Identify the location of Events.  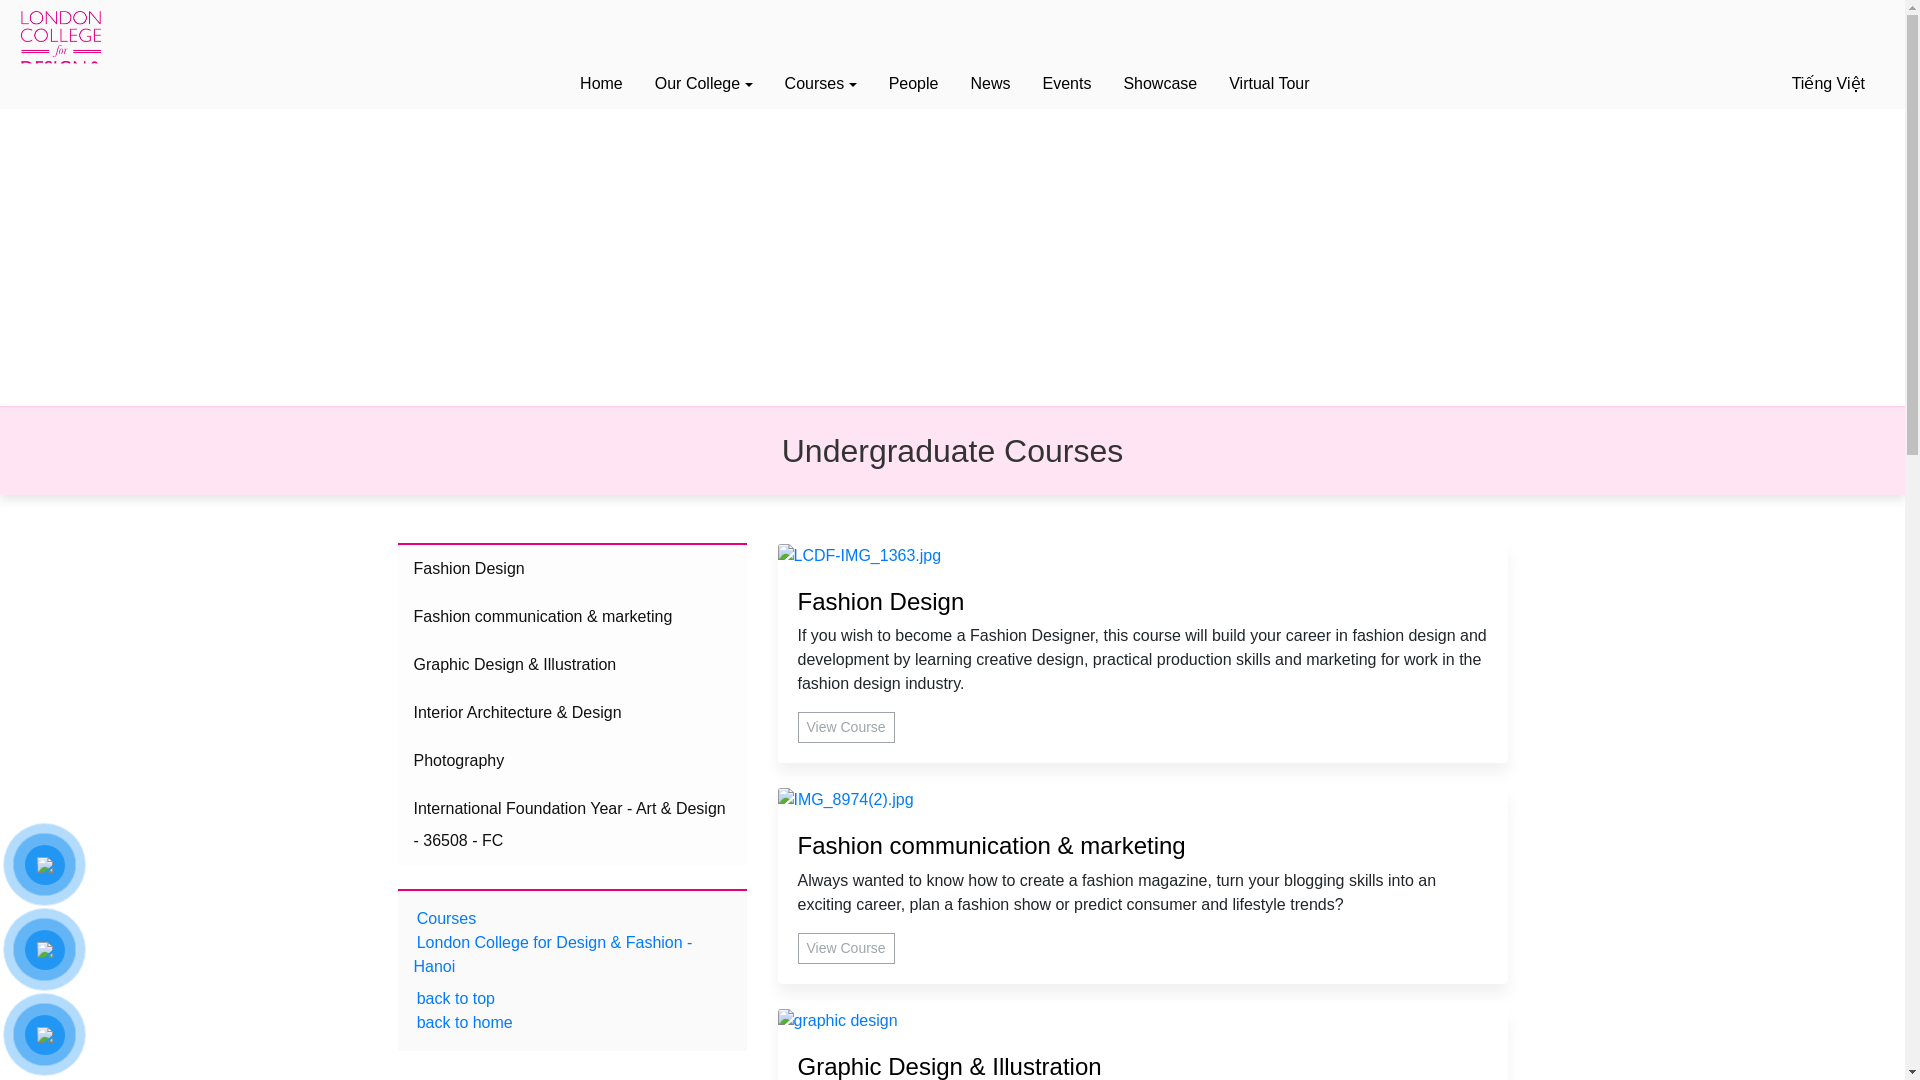
(1066, 80).